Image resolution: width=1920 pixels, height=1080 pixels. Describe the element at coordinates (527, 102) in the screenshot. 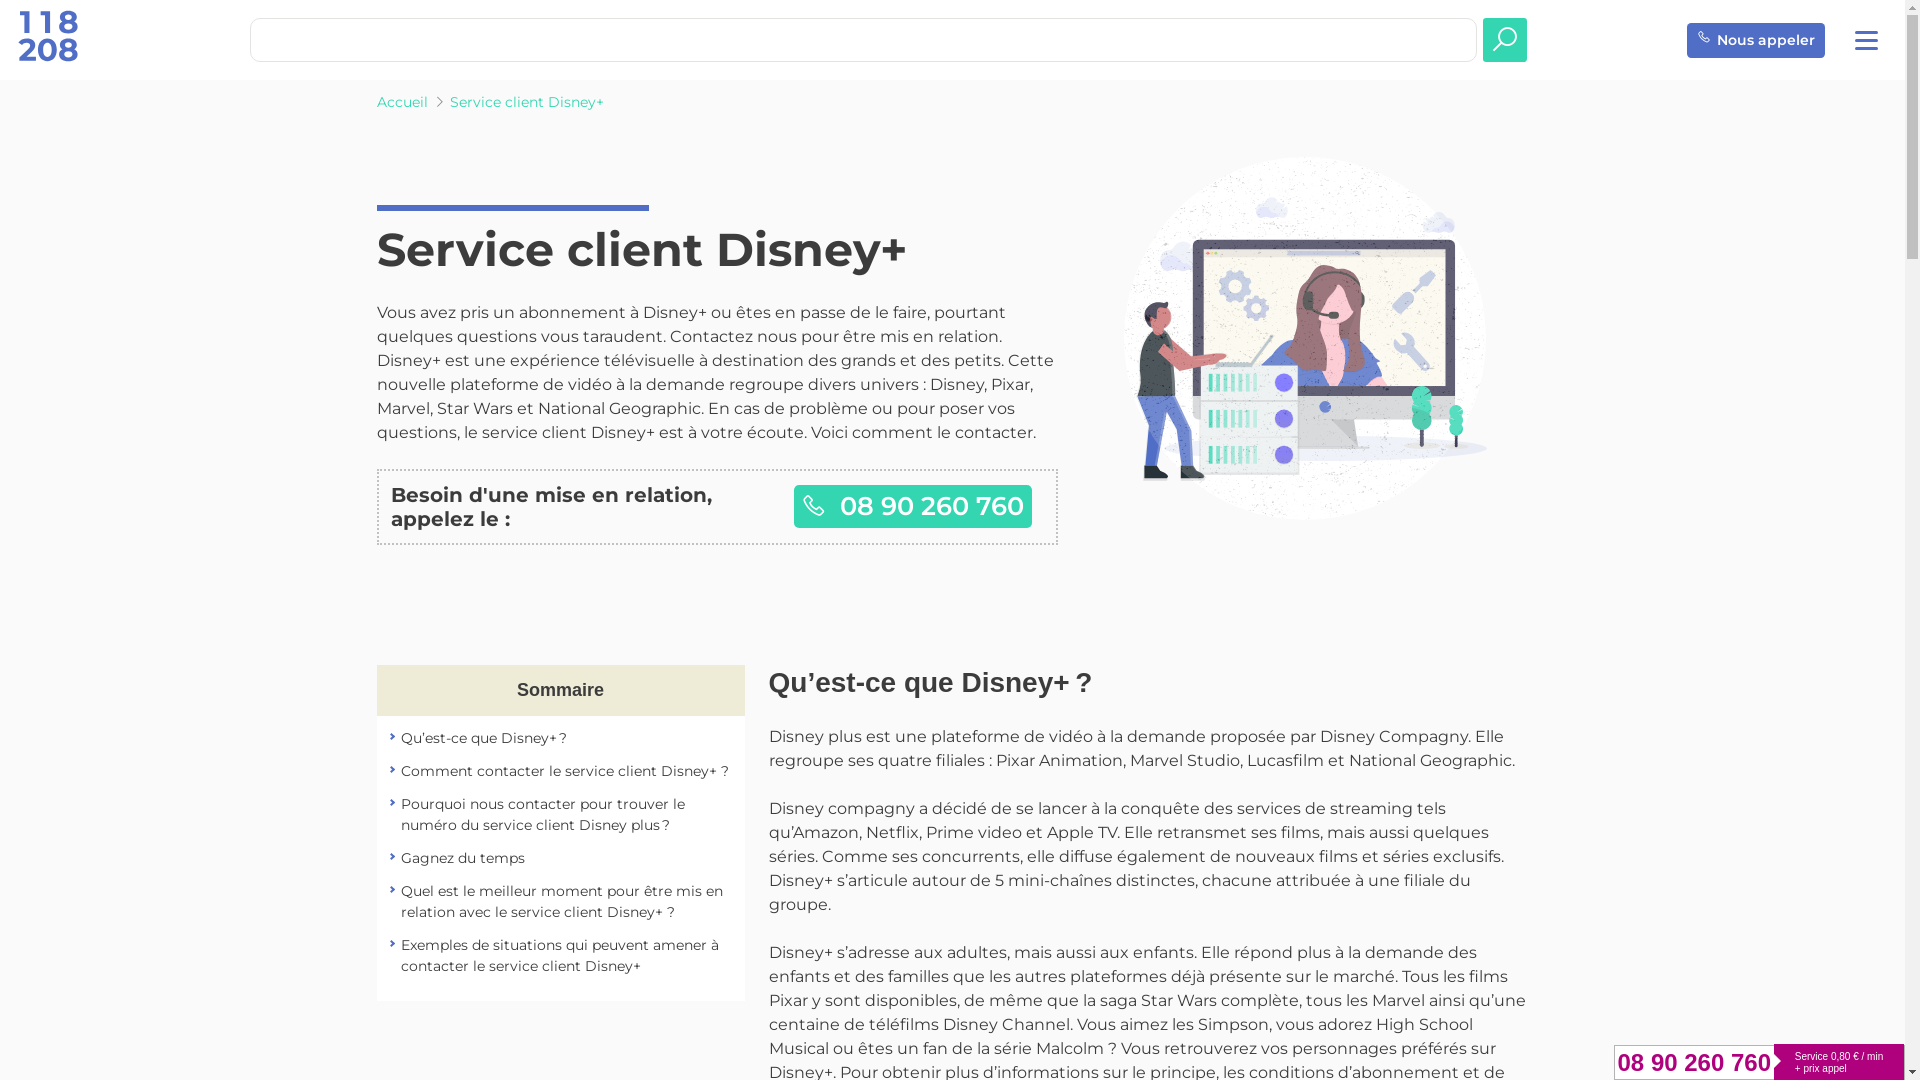

I see `Service client Disney+` at that location.